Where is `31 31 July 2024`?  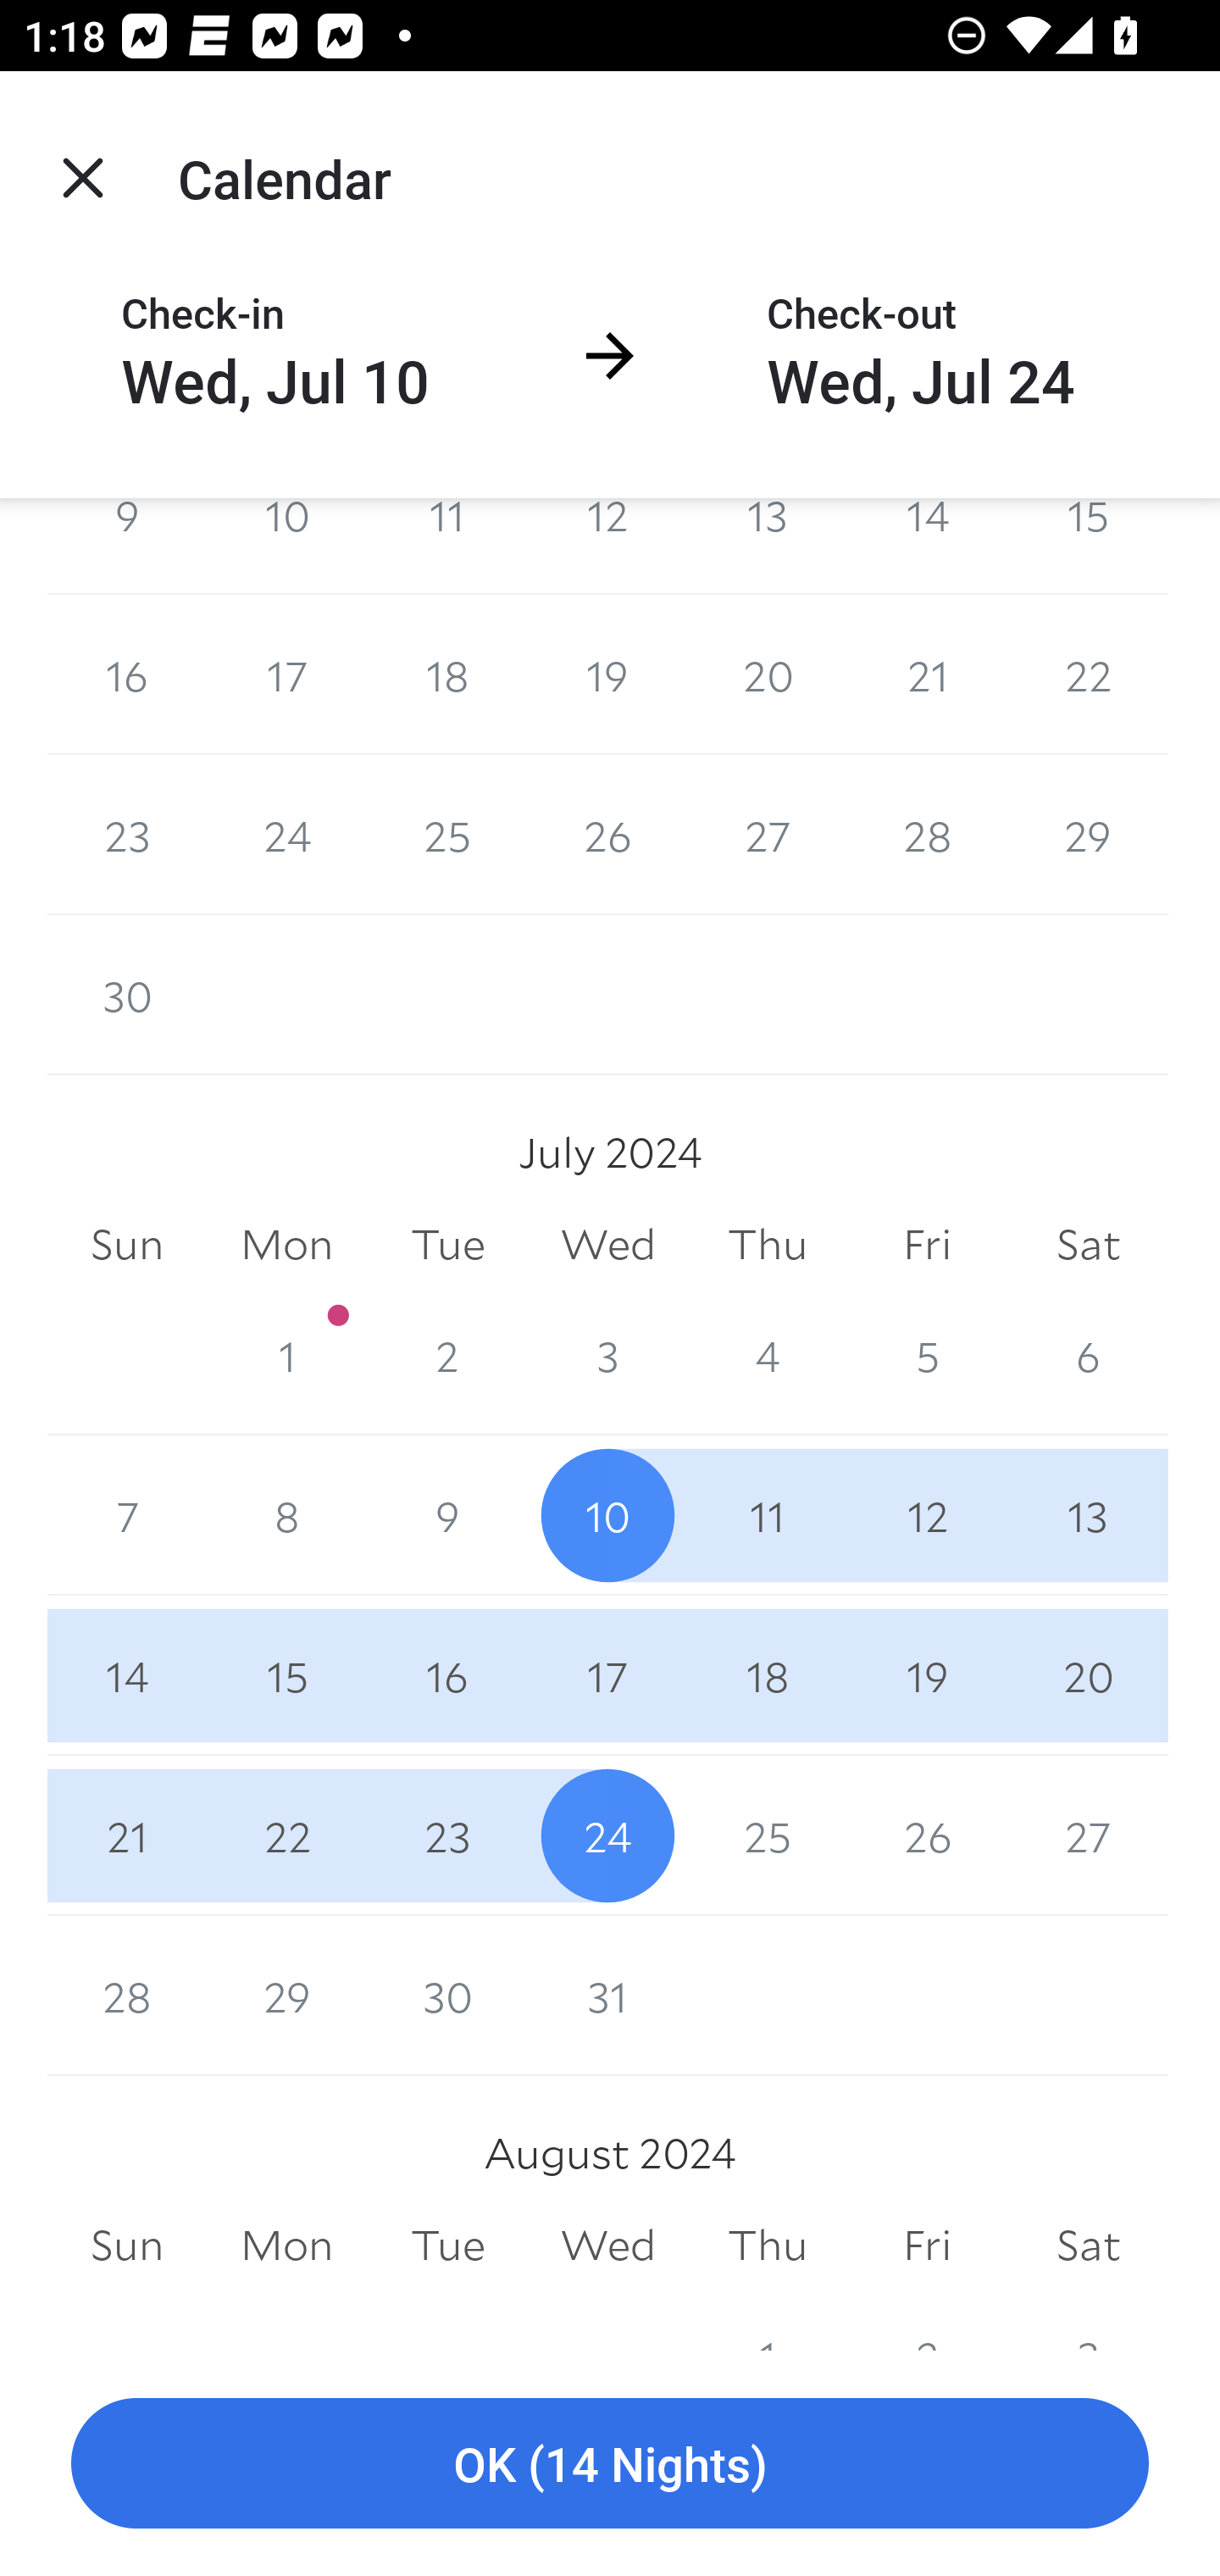
31 31 July 2024 is located at coordinates (608, 1996).